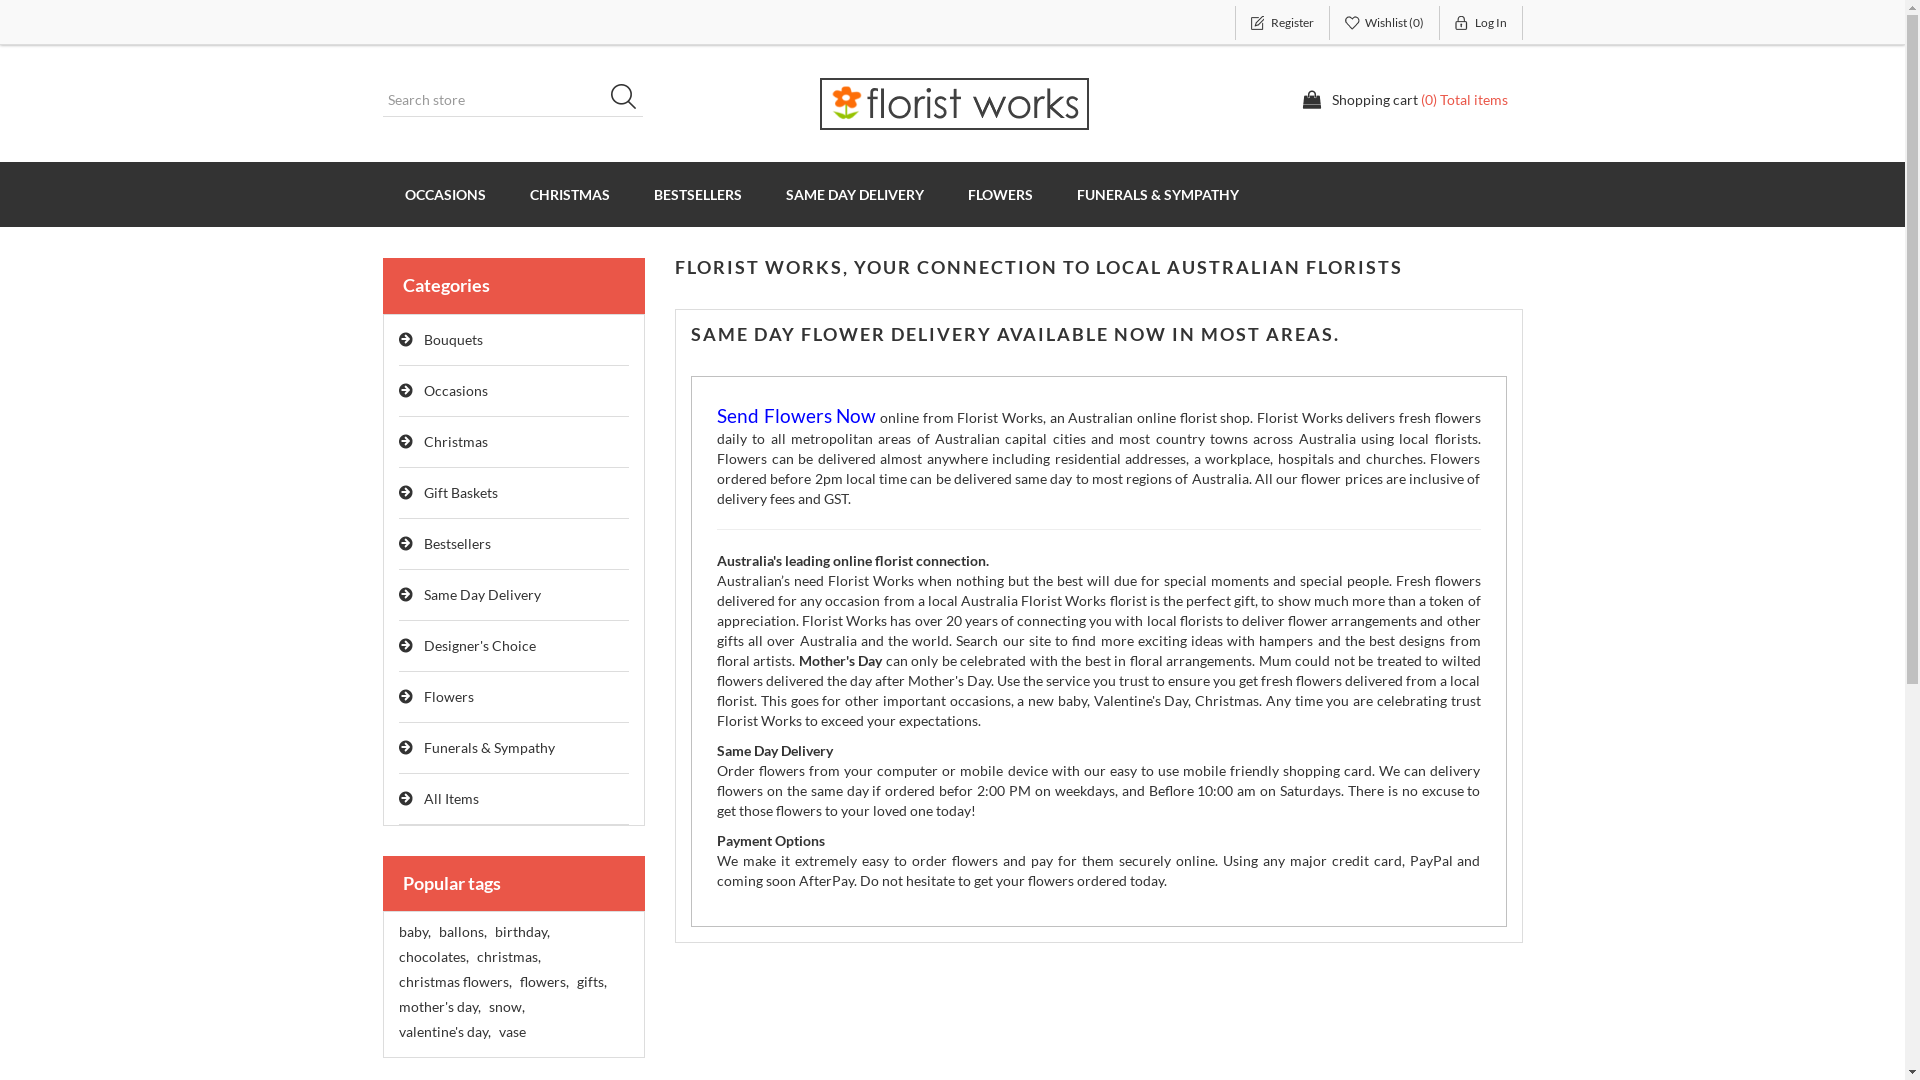 The height and width of the screenshot is (1080, 1920). I want to click on FUNERALS & SYMPATHY, so click(1157, 194).